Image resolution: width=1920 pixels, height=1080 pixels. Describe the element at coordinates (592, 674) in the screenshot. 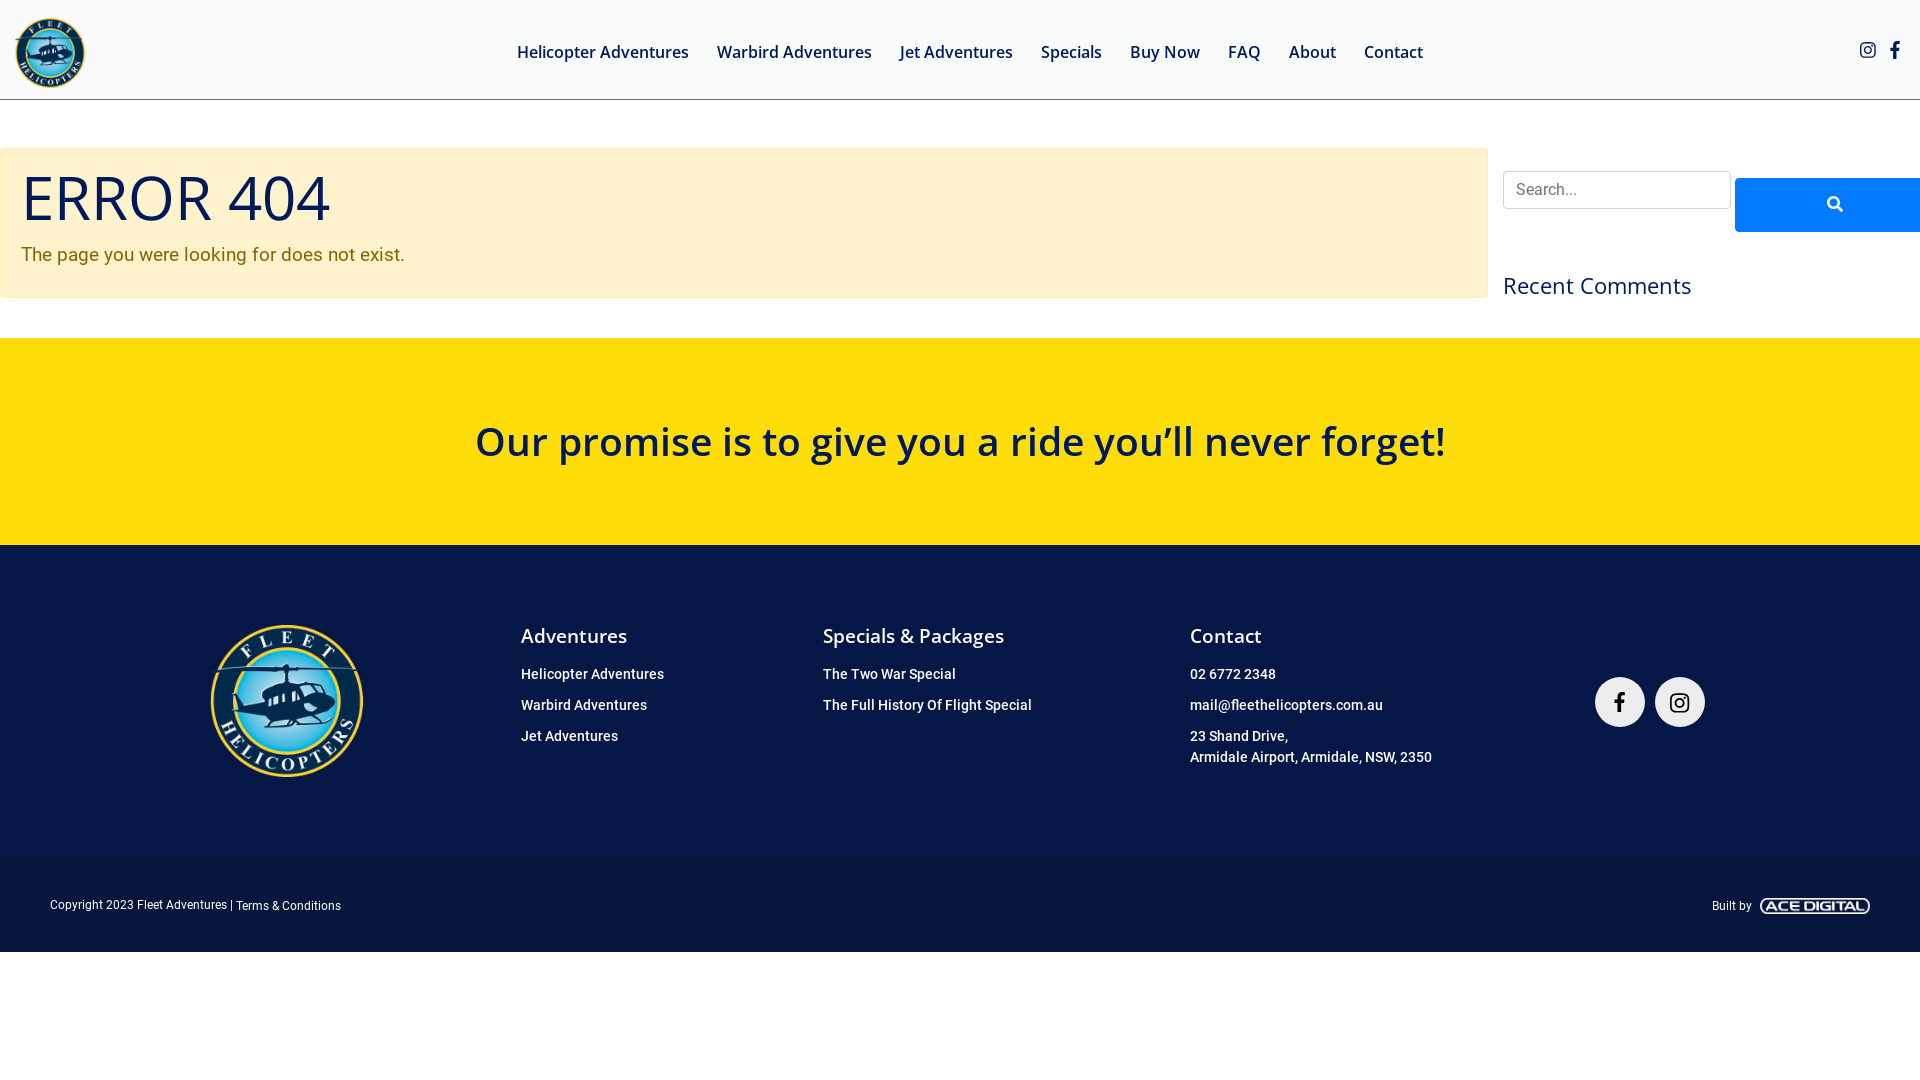

I see `Helicopter Adventures` at that location.